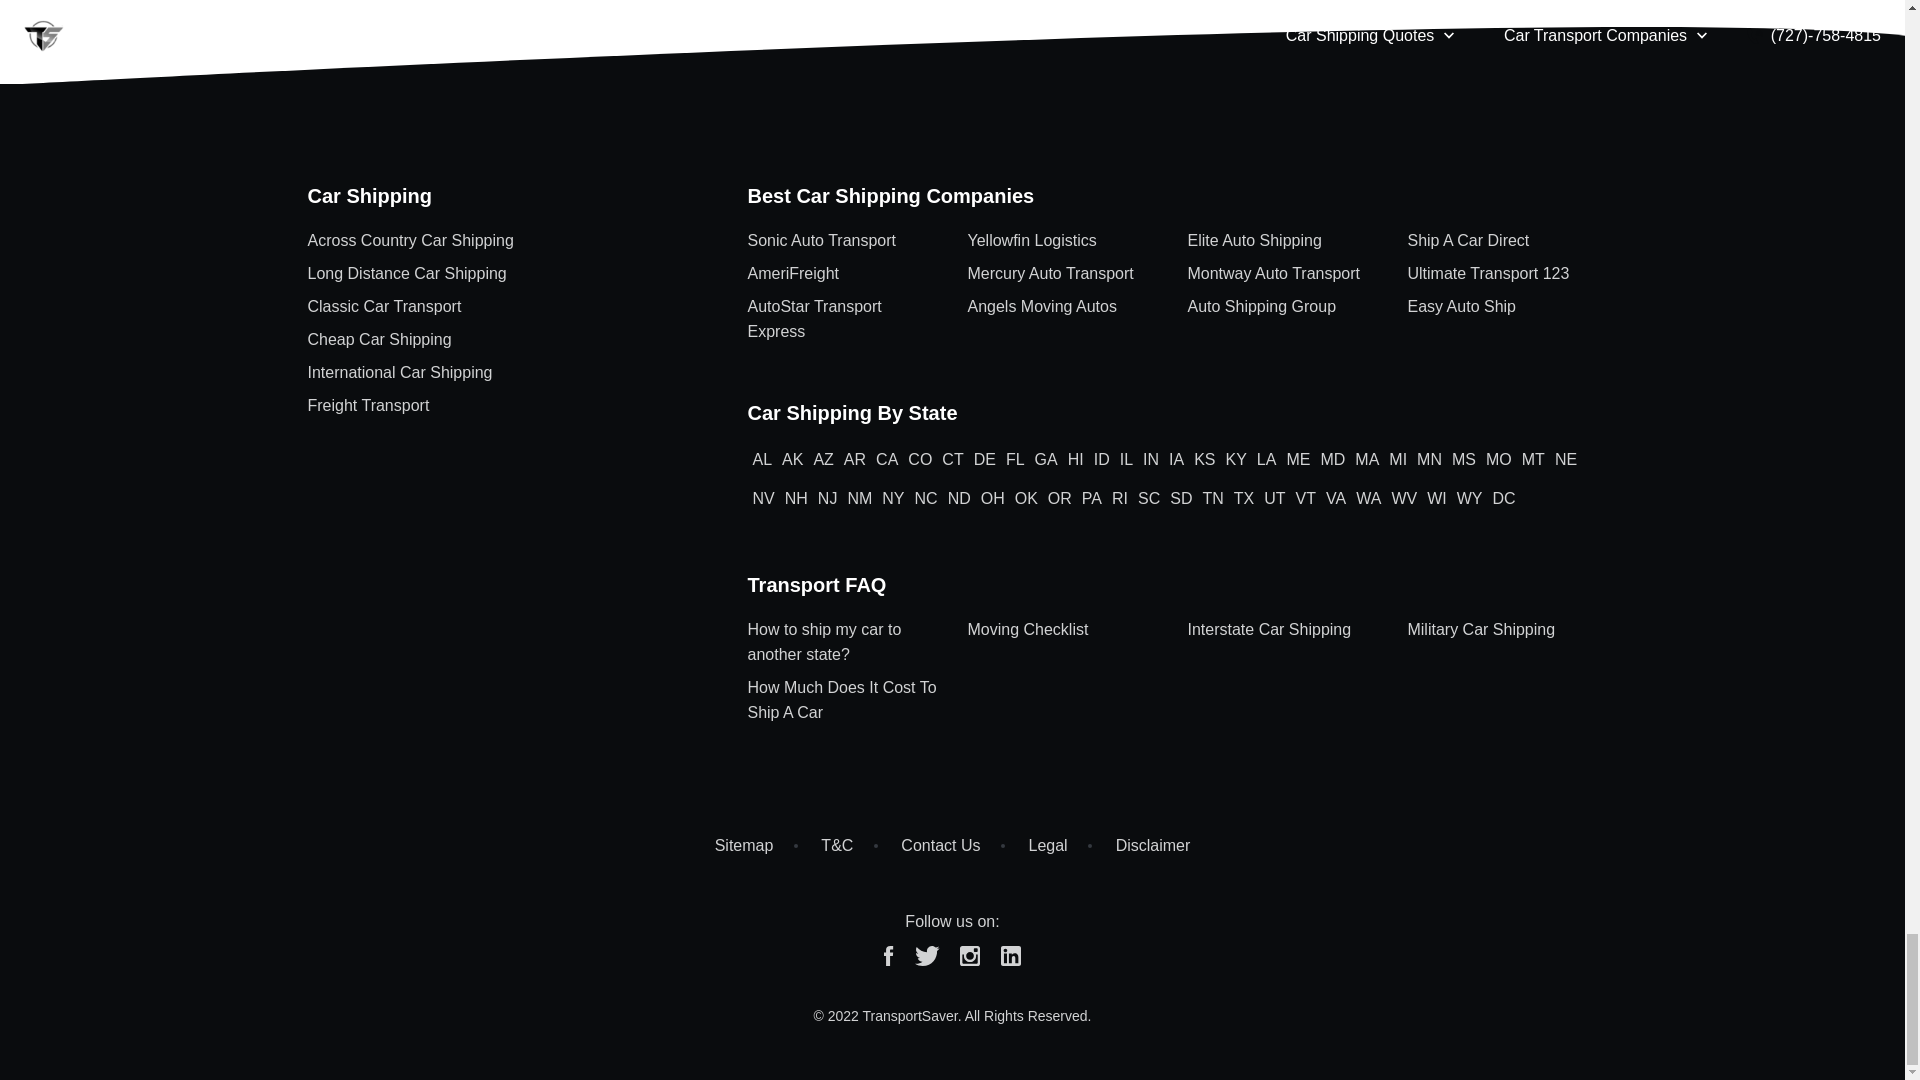  Describe the element at coordinates (512, 277) in the screenshot. I see `Long Distance Car Shipping` at that location.